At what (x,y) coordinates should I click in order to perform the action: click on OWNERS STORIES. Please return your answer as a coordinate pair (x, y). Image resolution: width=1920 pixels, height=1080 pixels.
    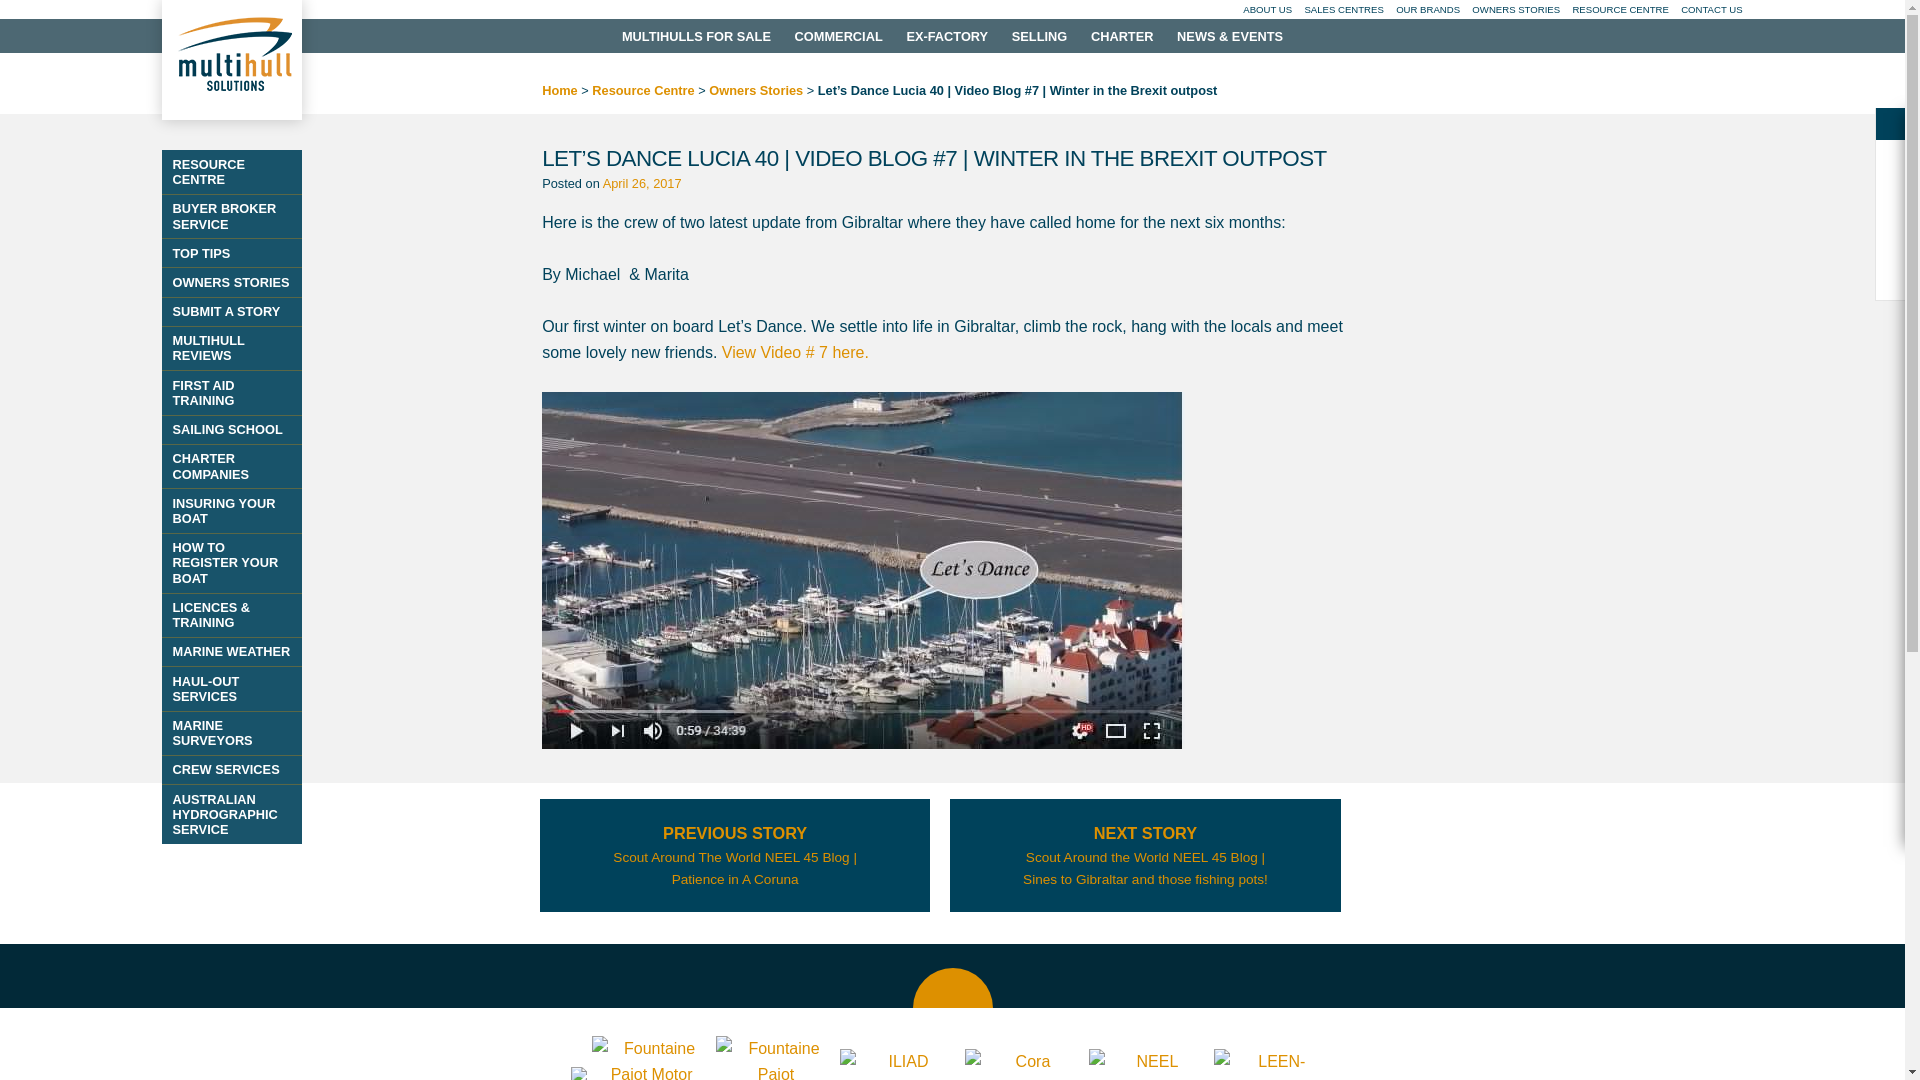
    Looking at the image, I should click on (1516, 10).